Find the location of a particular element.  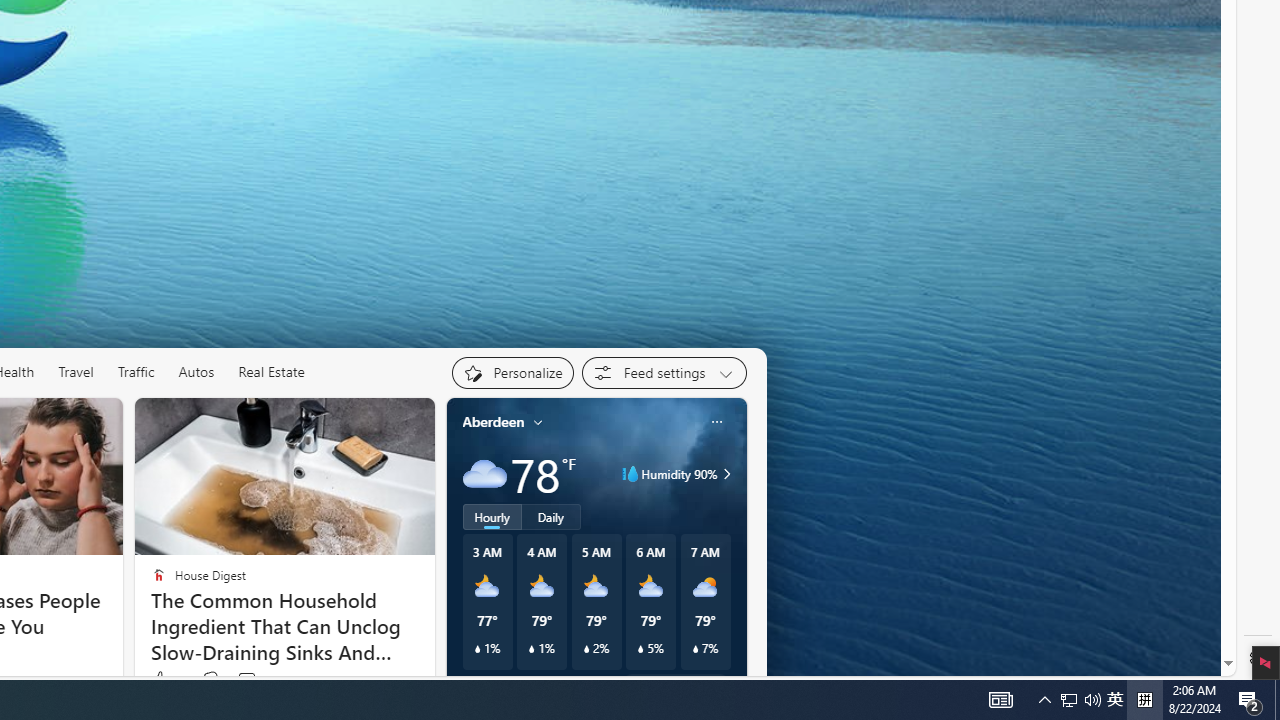

Aberdeen is located at coordinates (493, 422).